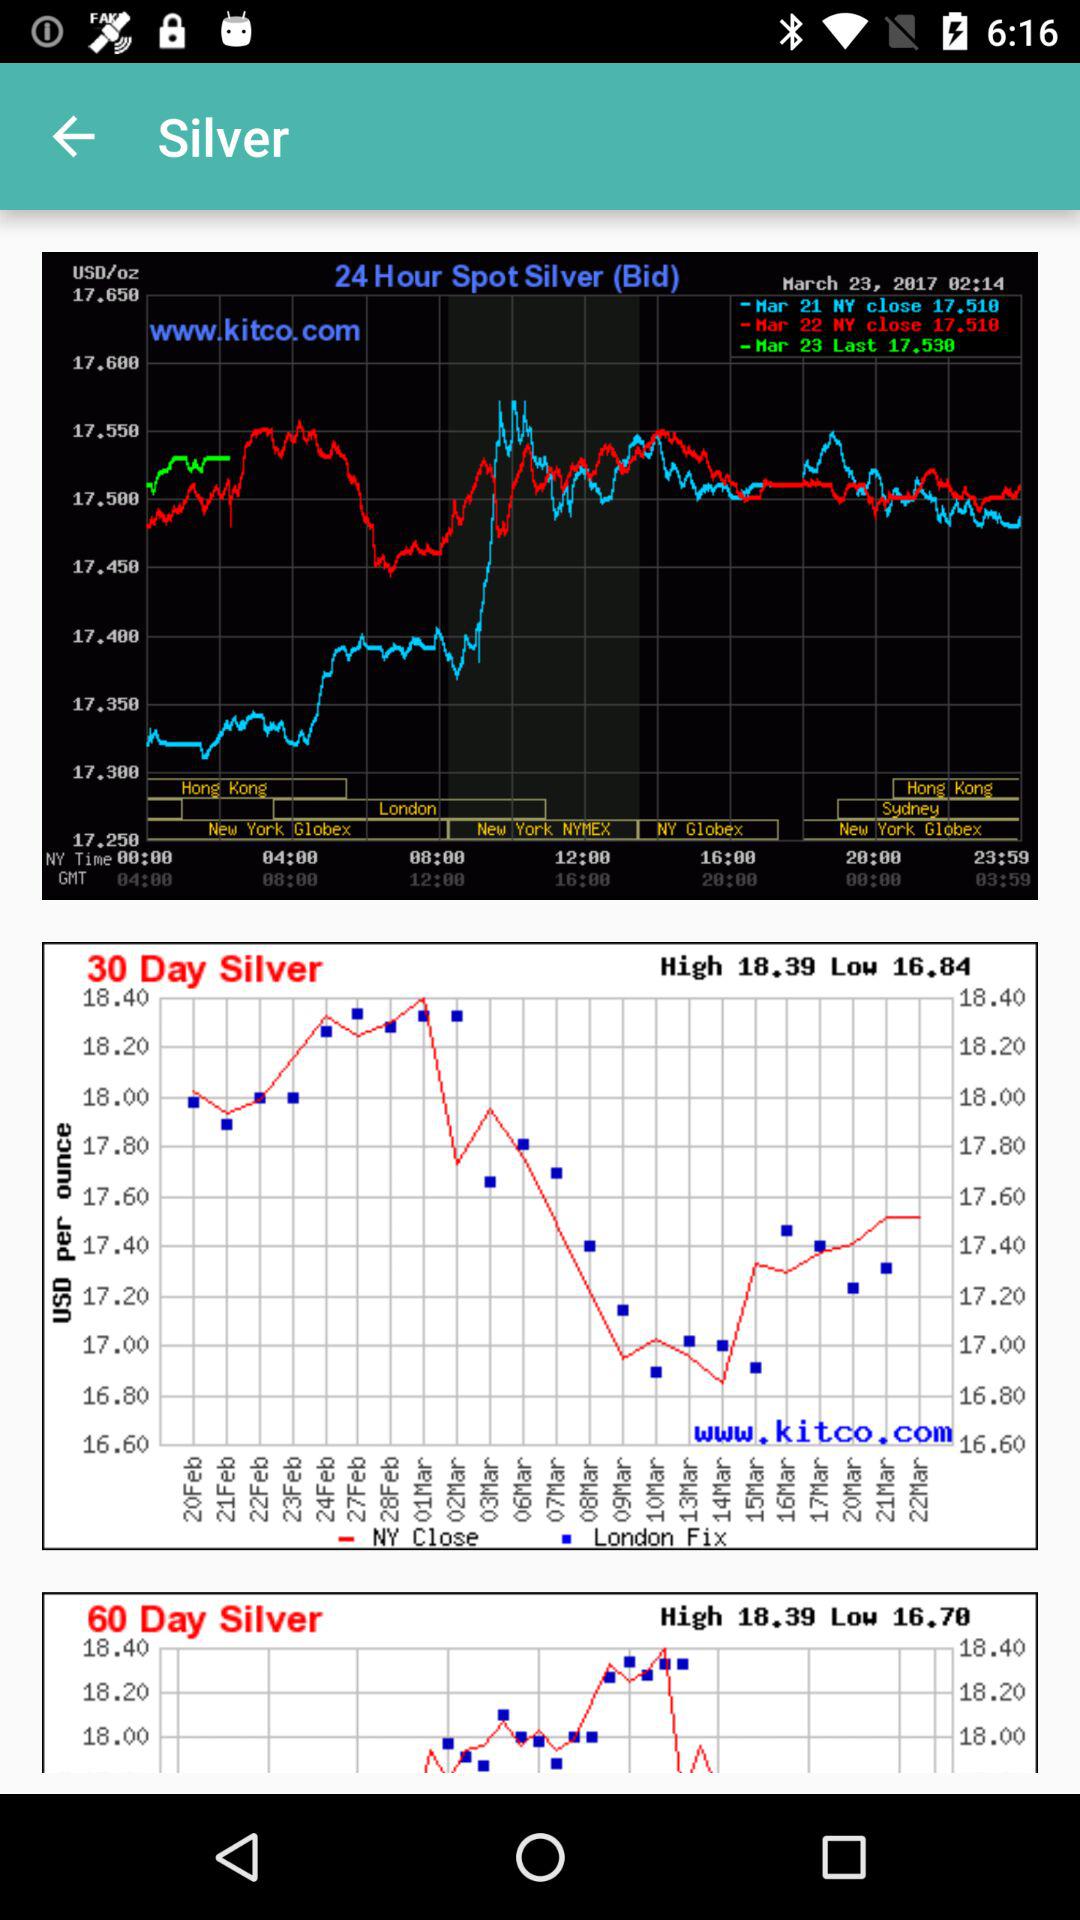 This screenshot has height=1920, width=1080. What do you see at coordinates (73, 136) in the screenshot?
I see `press the app next to silver app` at bounding box center [73, 136].